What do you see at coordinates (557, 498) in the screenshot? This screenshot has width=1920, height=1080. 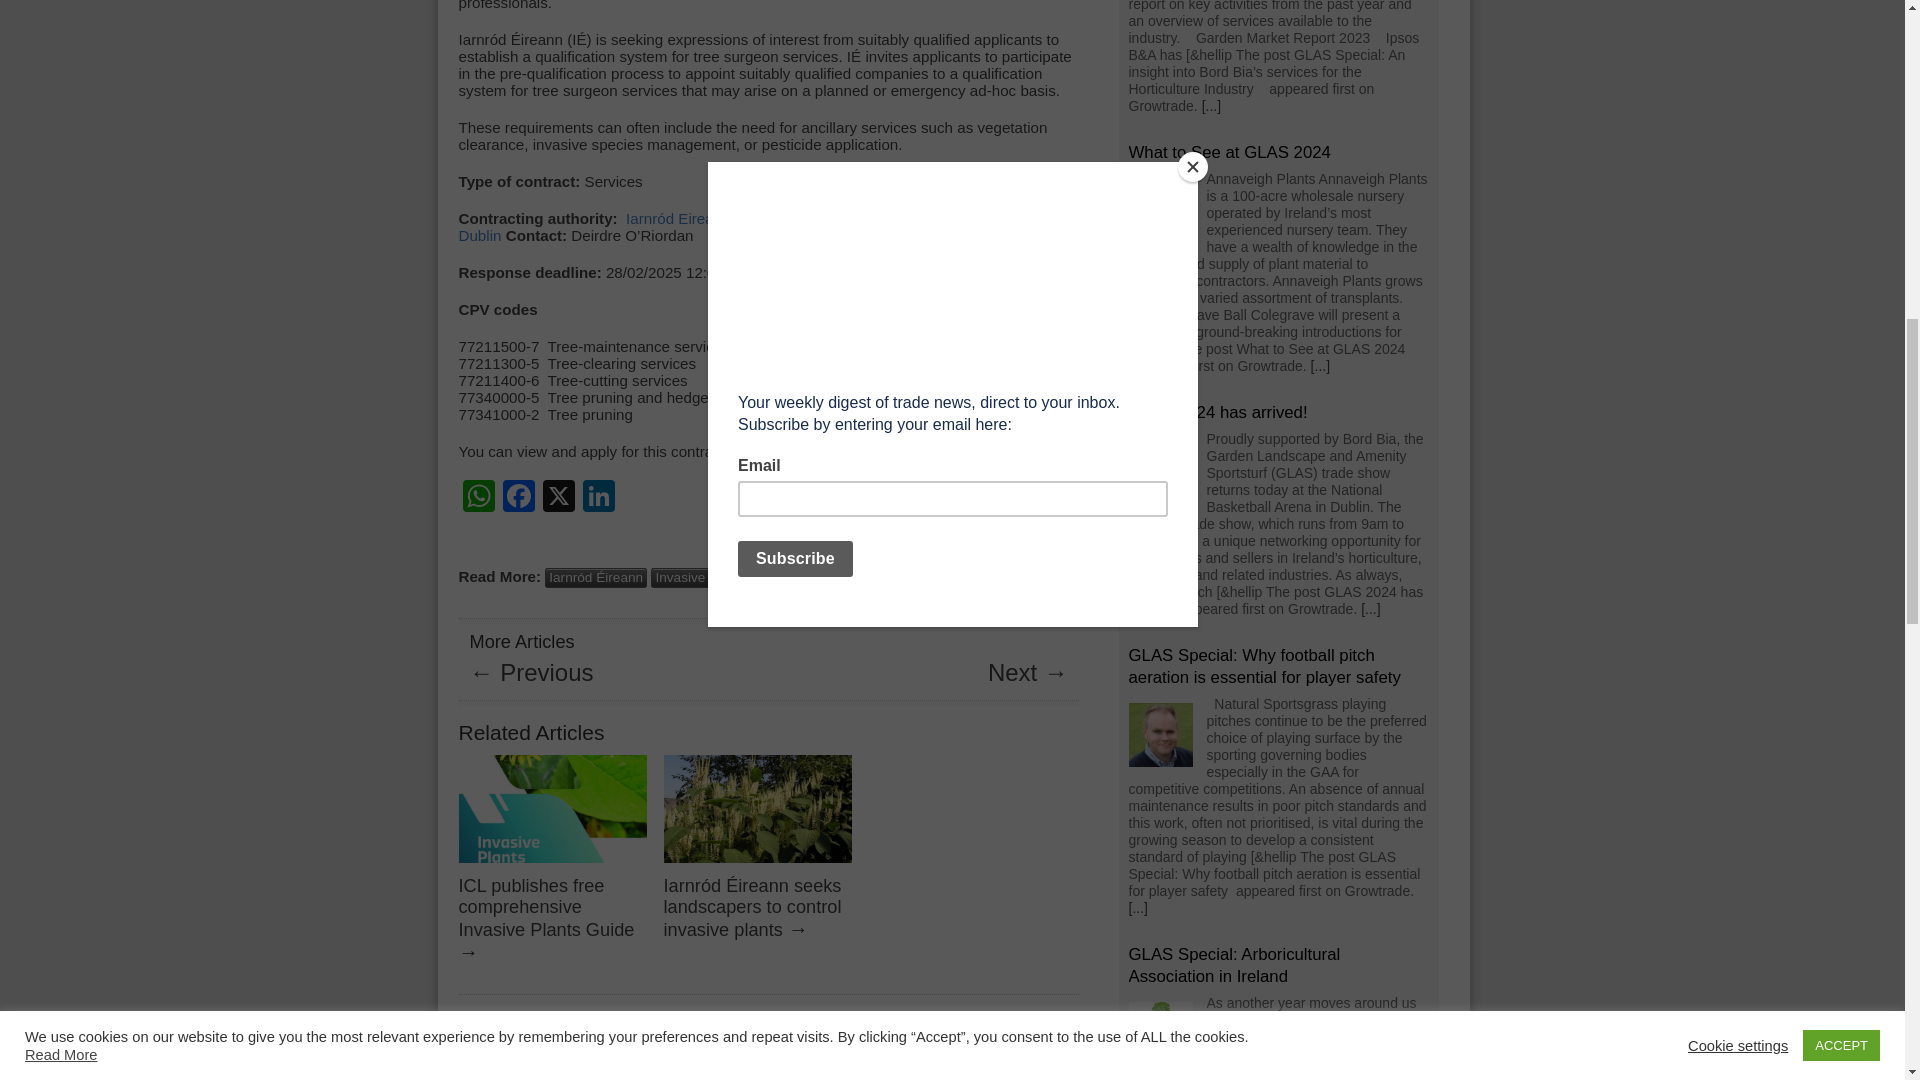 I see `X` at bounding box center [557, 498].